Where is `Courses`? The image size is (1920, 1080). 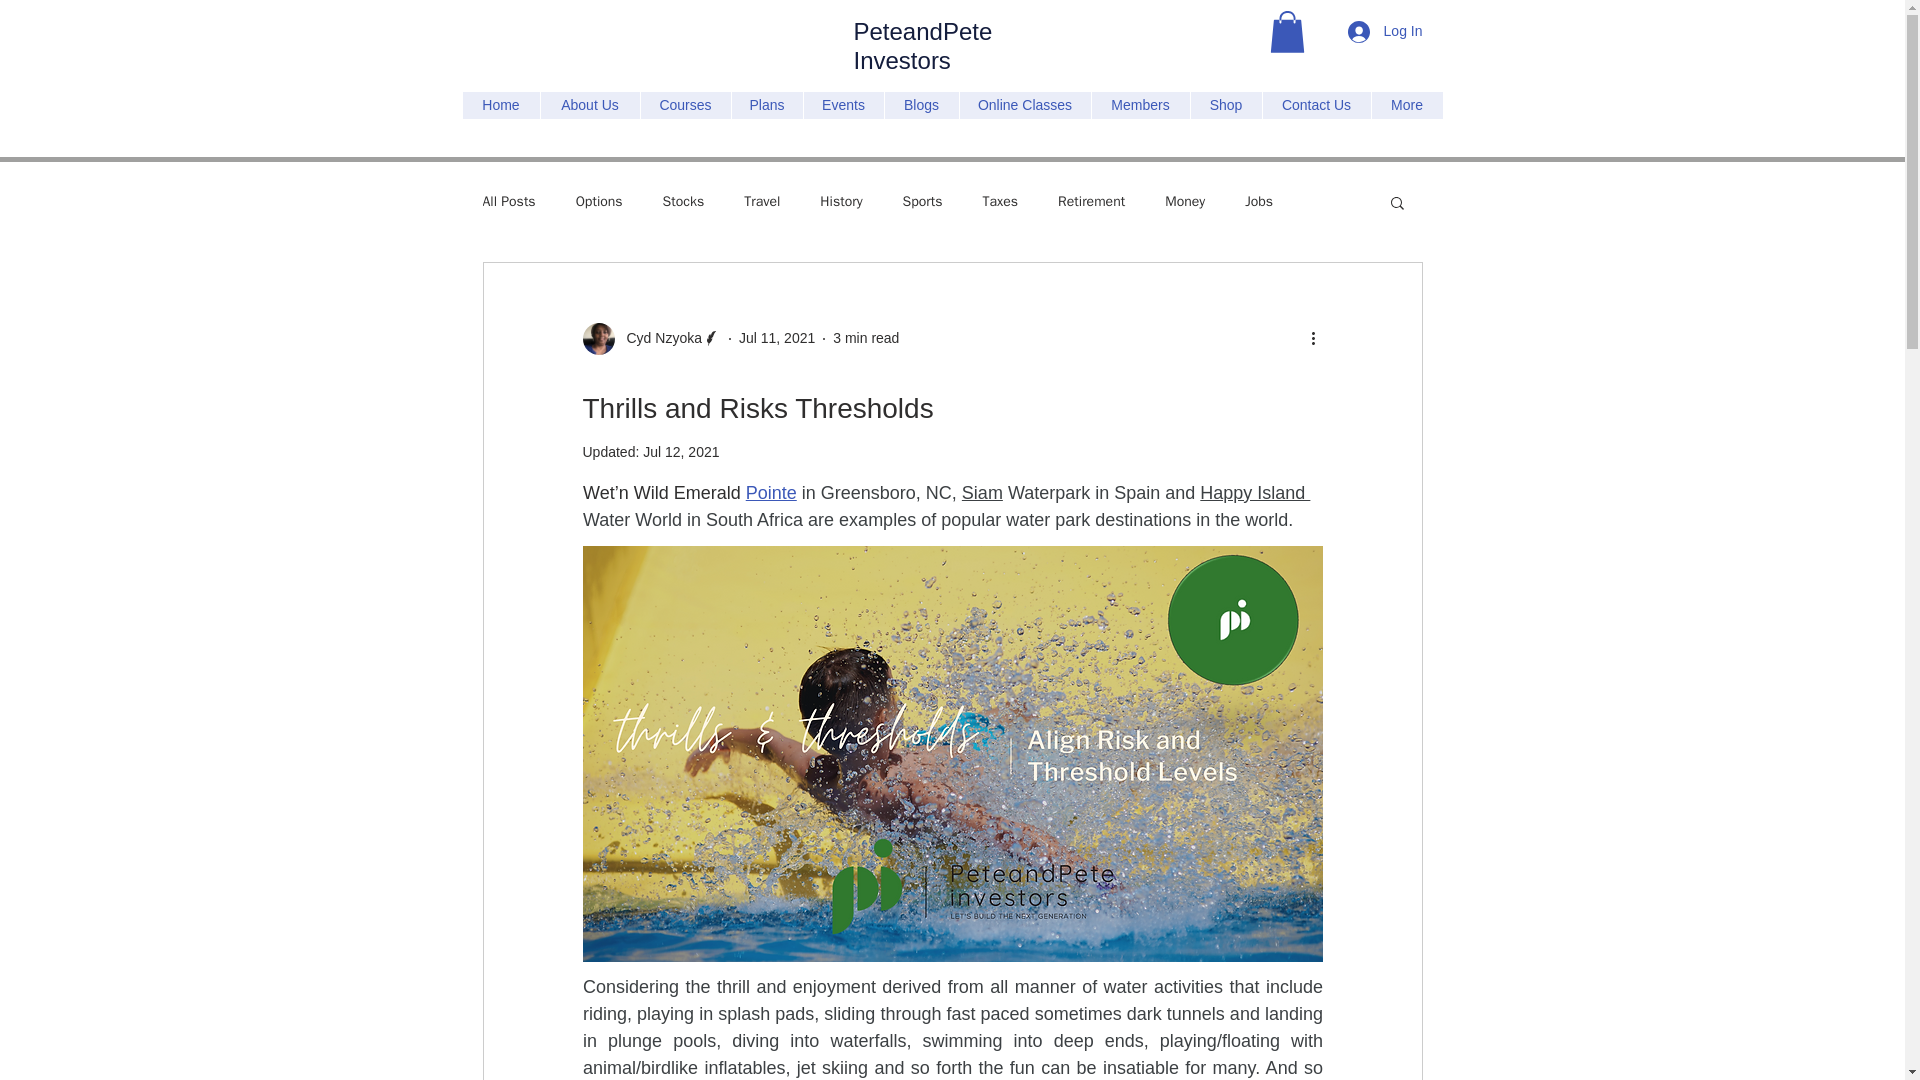 Courses is located at coordinates (685, 104).